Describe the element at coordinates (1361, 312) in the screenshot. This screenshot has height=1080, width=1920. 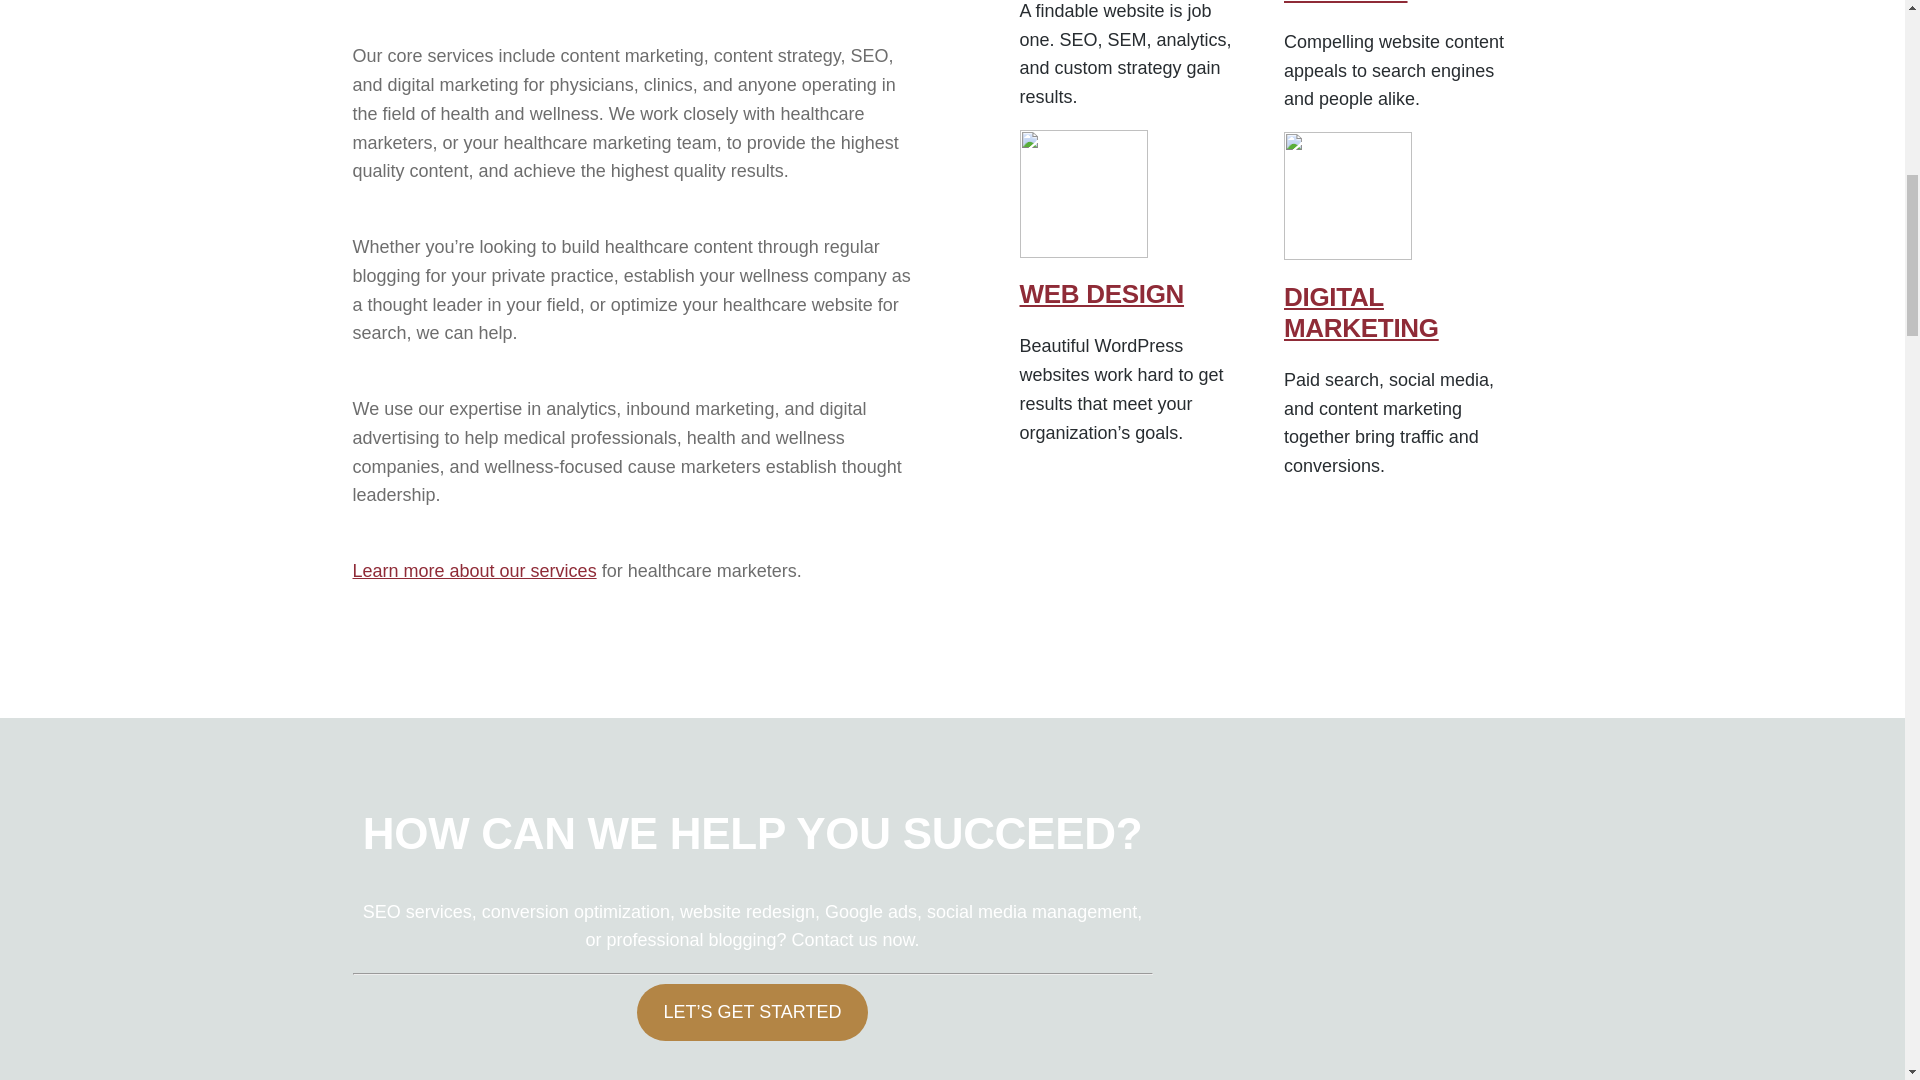
I see `DIGITAL MARKETING` at that location.